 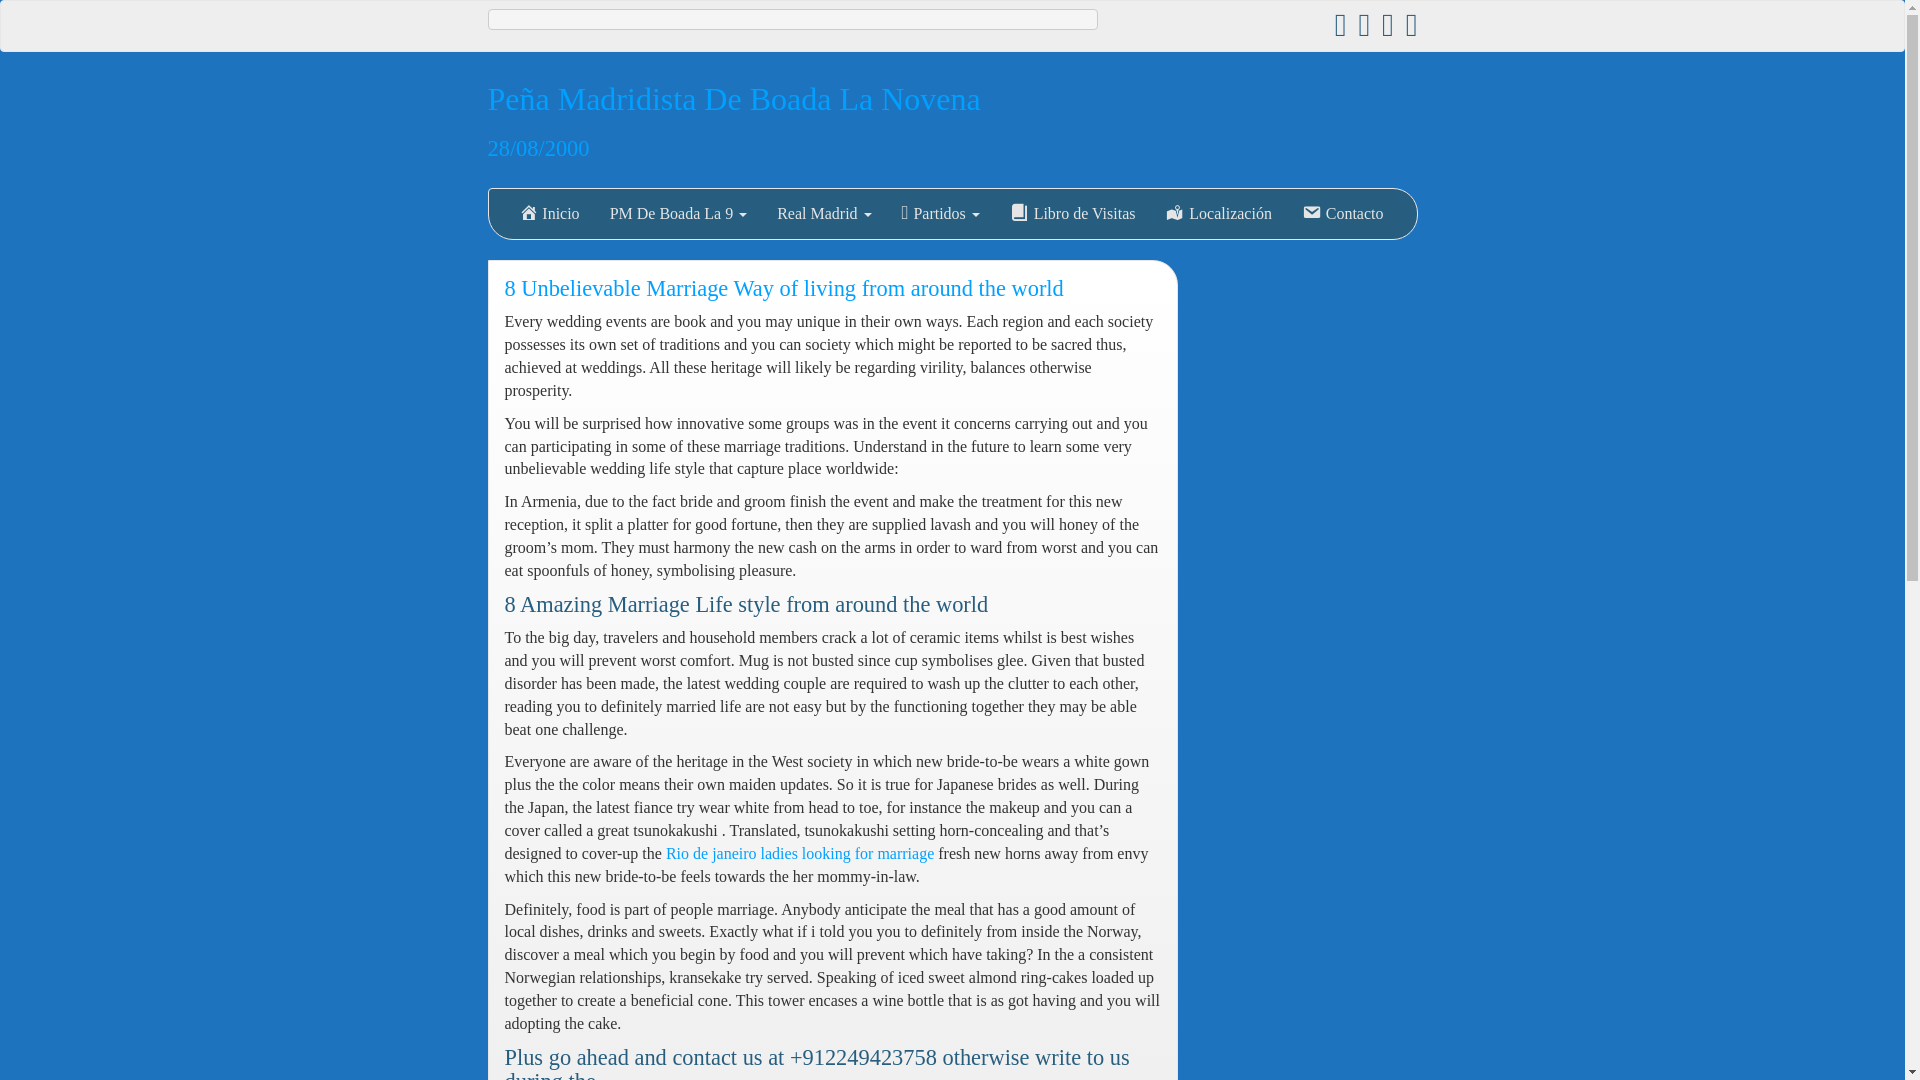 I want to click on Contacto, so click(x=1342, y=214).